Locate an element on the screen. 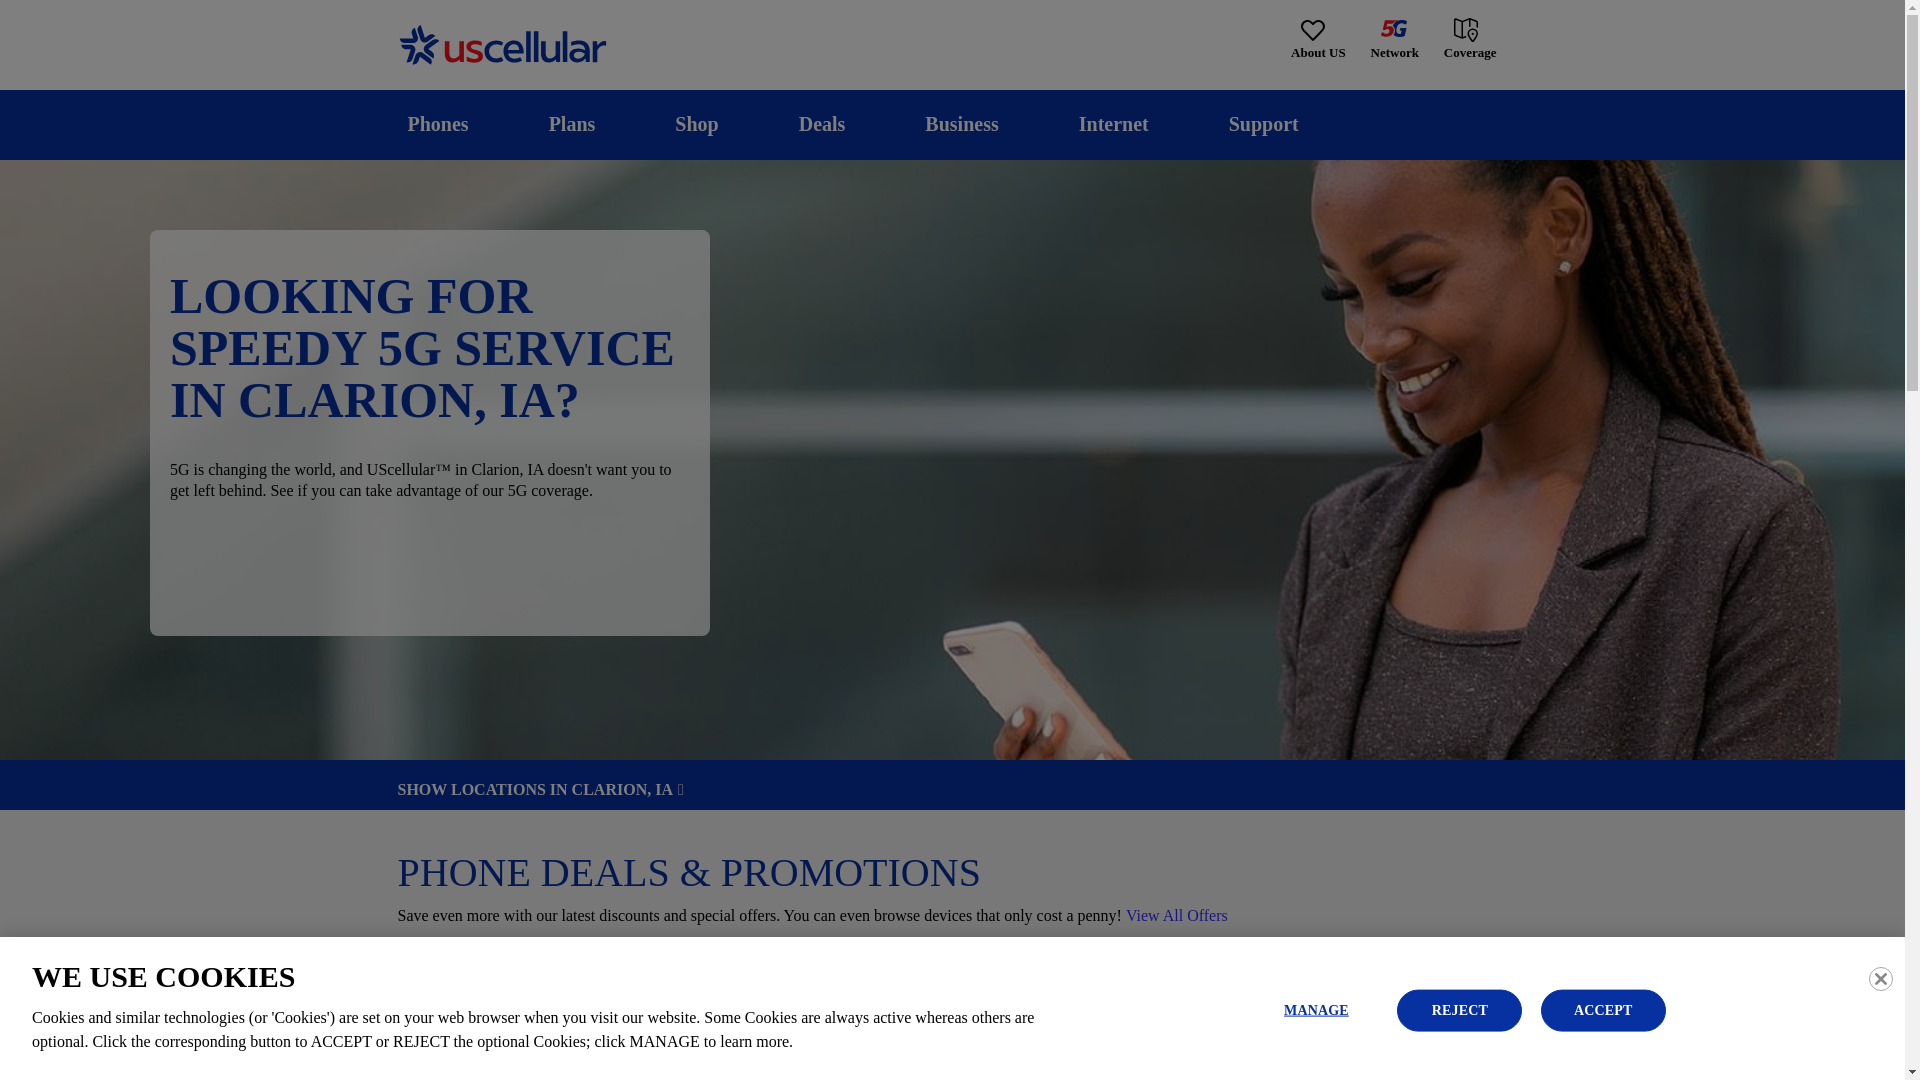 The height and width of the screenshot is (1080, 1920). Support is located at coordinates (1263, 124).